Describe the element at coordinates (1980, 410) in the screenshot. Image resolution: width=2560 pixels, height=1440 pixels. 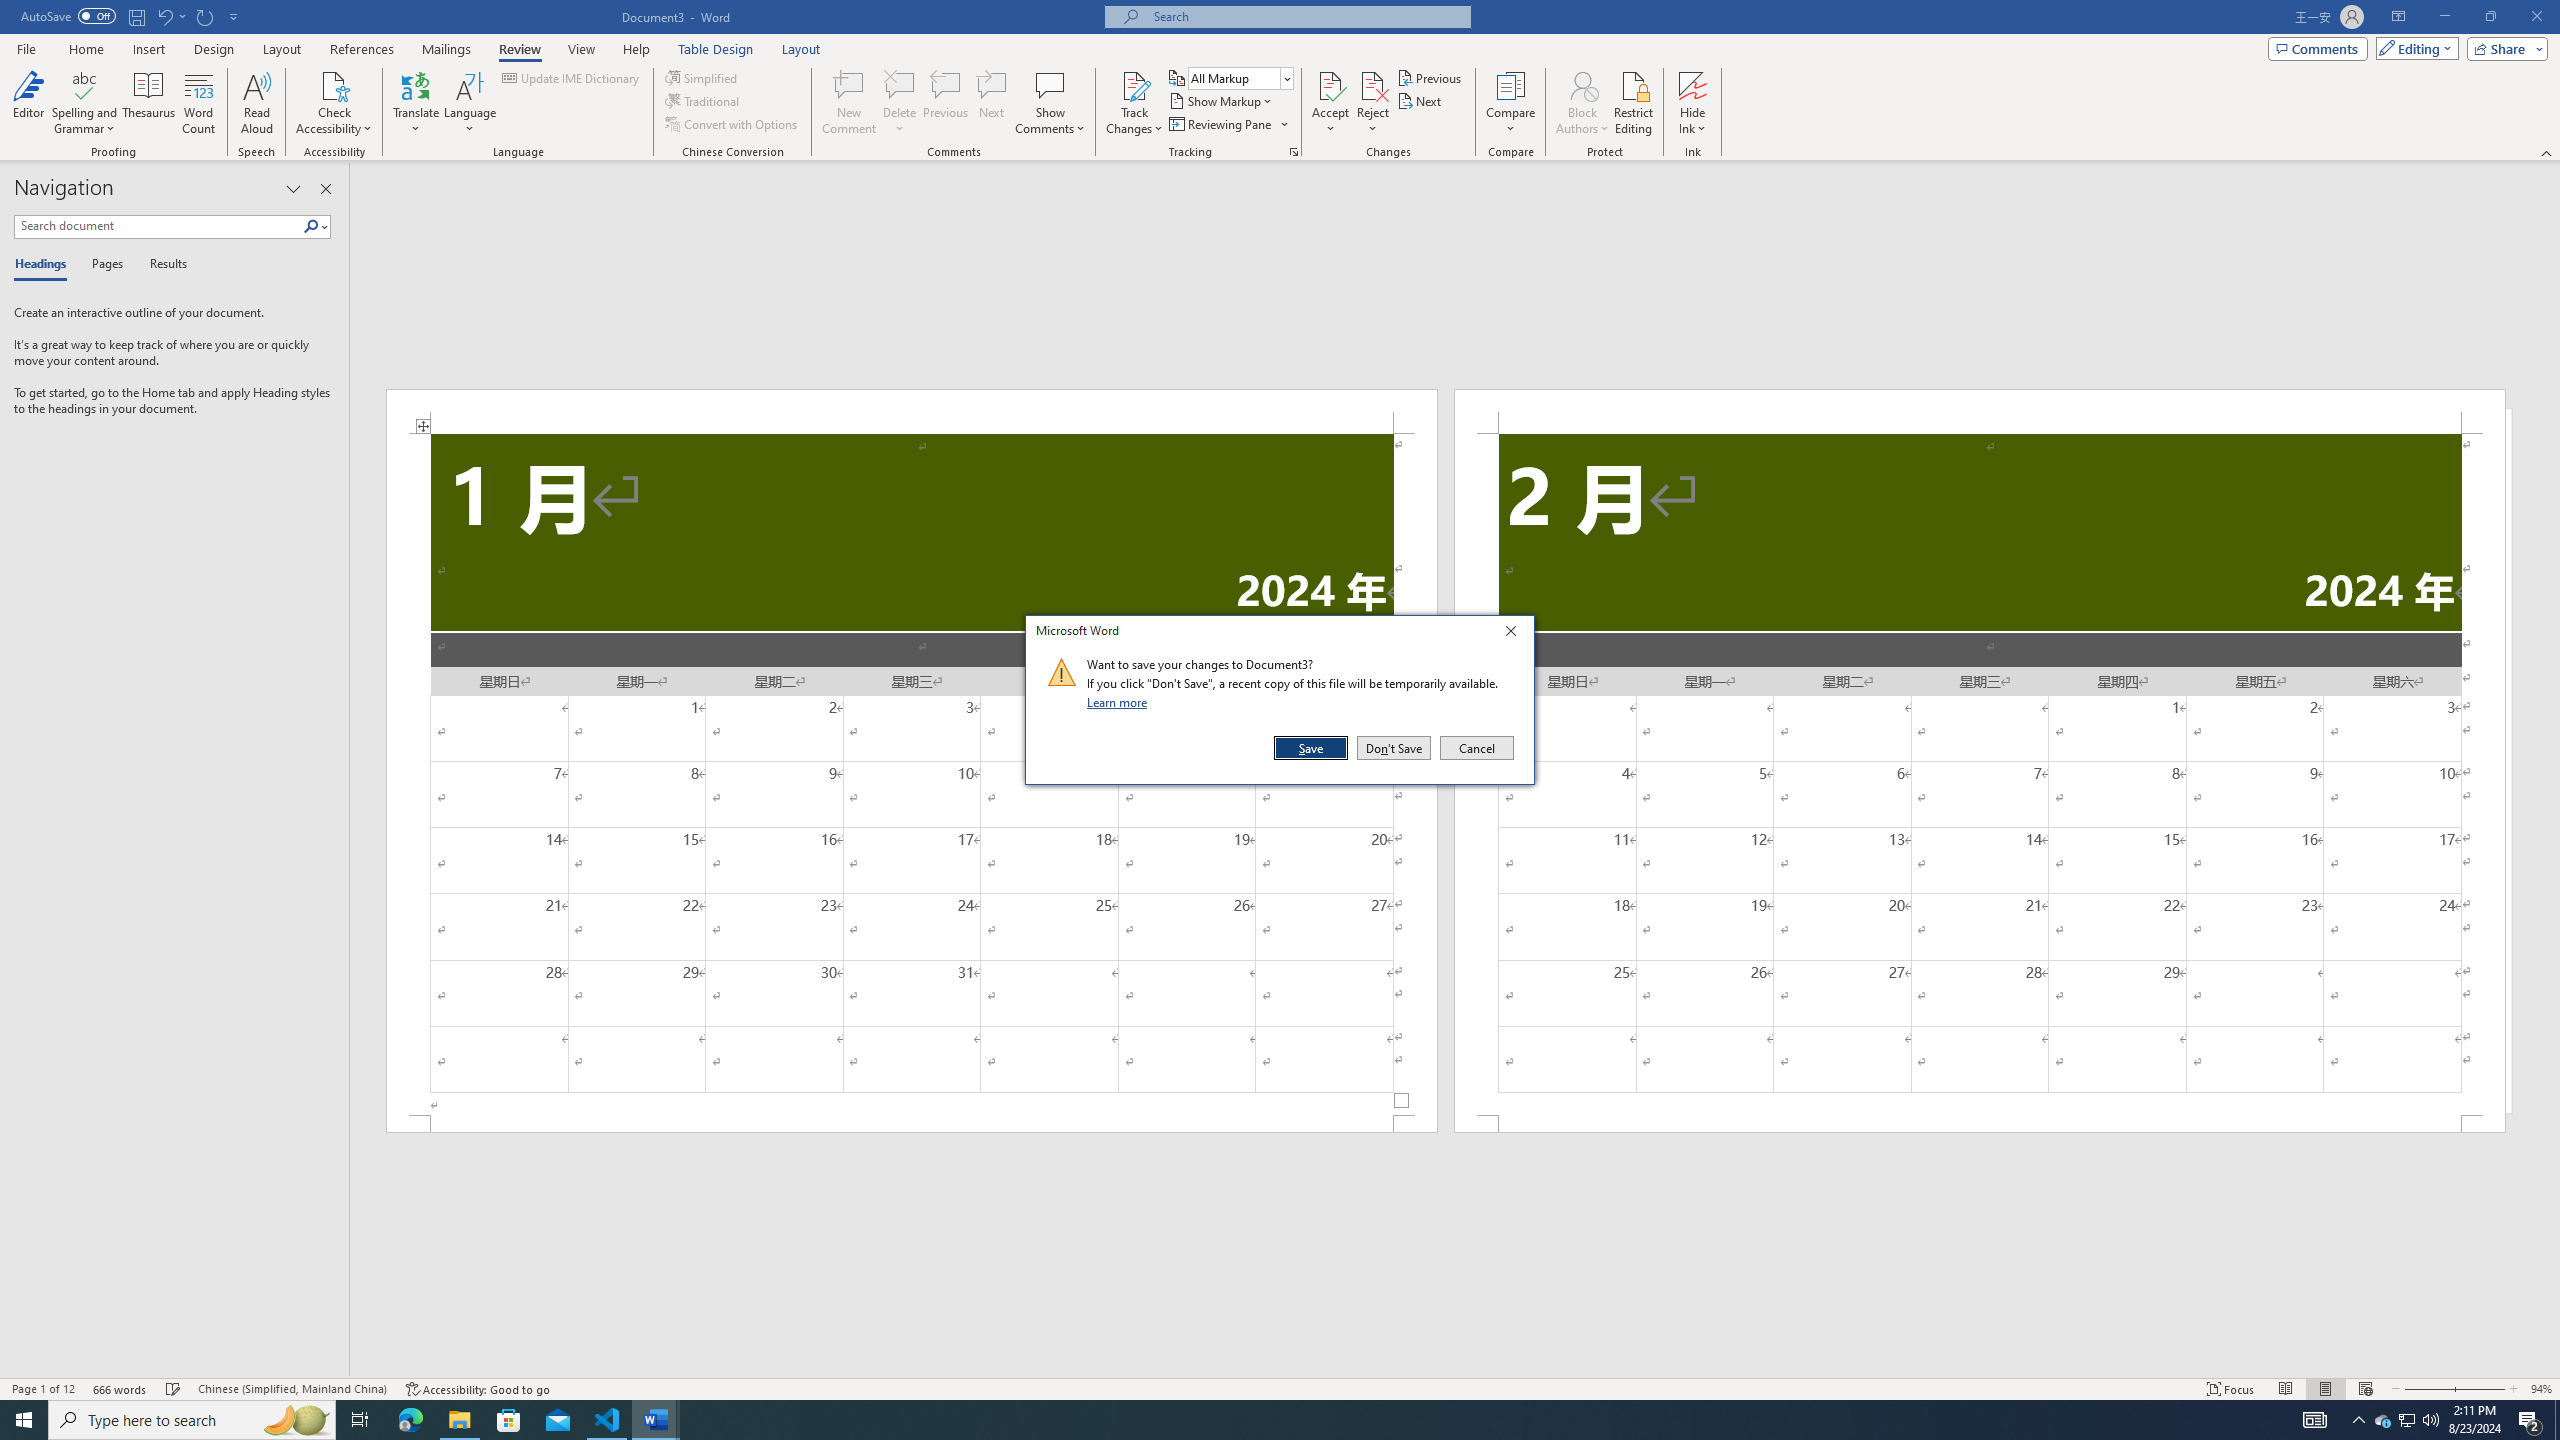
I see `Header -Section 2-` at that location.